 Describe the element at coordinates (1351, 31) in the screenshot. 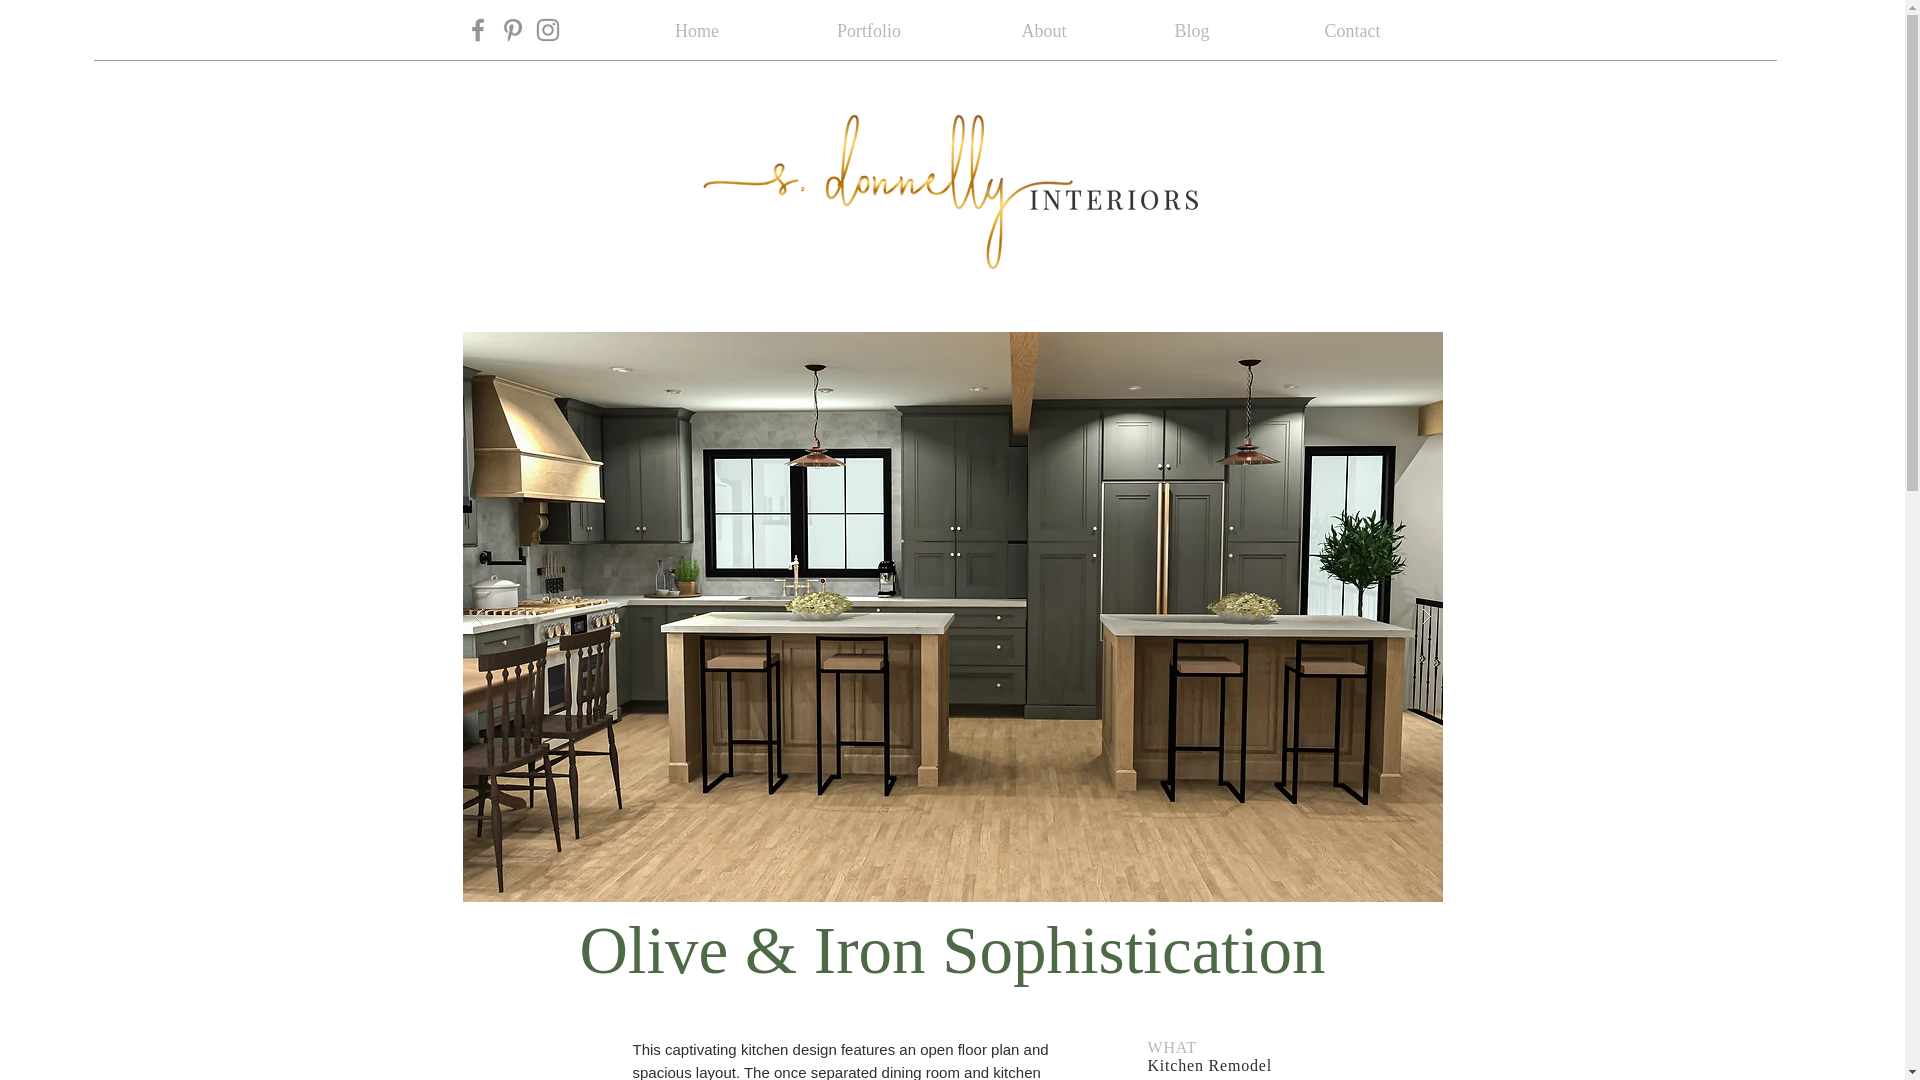

I see `Contact` at that location.